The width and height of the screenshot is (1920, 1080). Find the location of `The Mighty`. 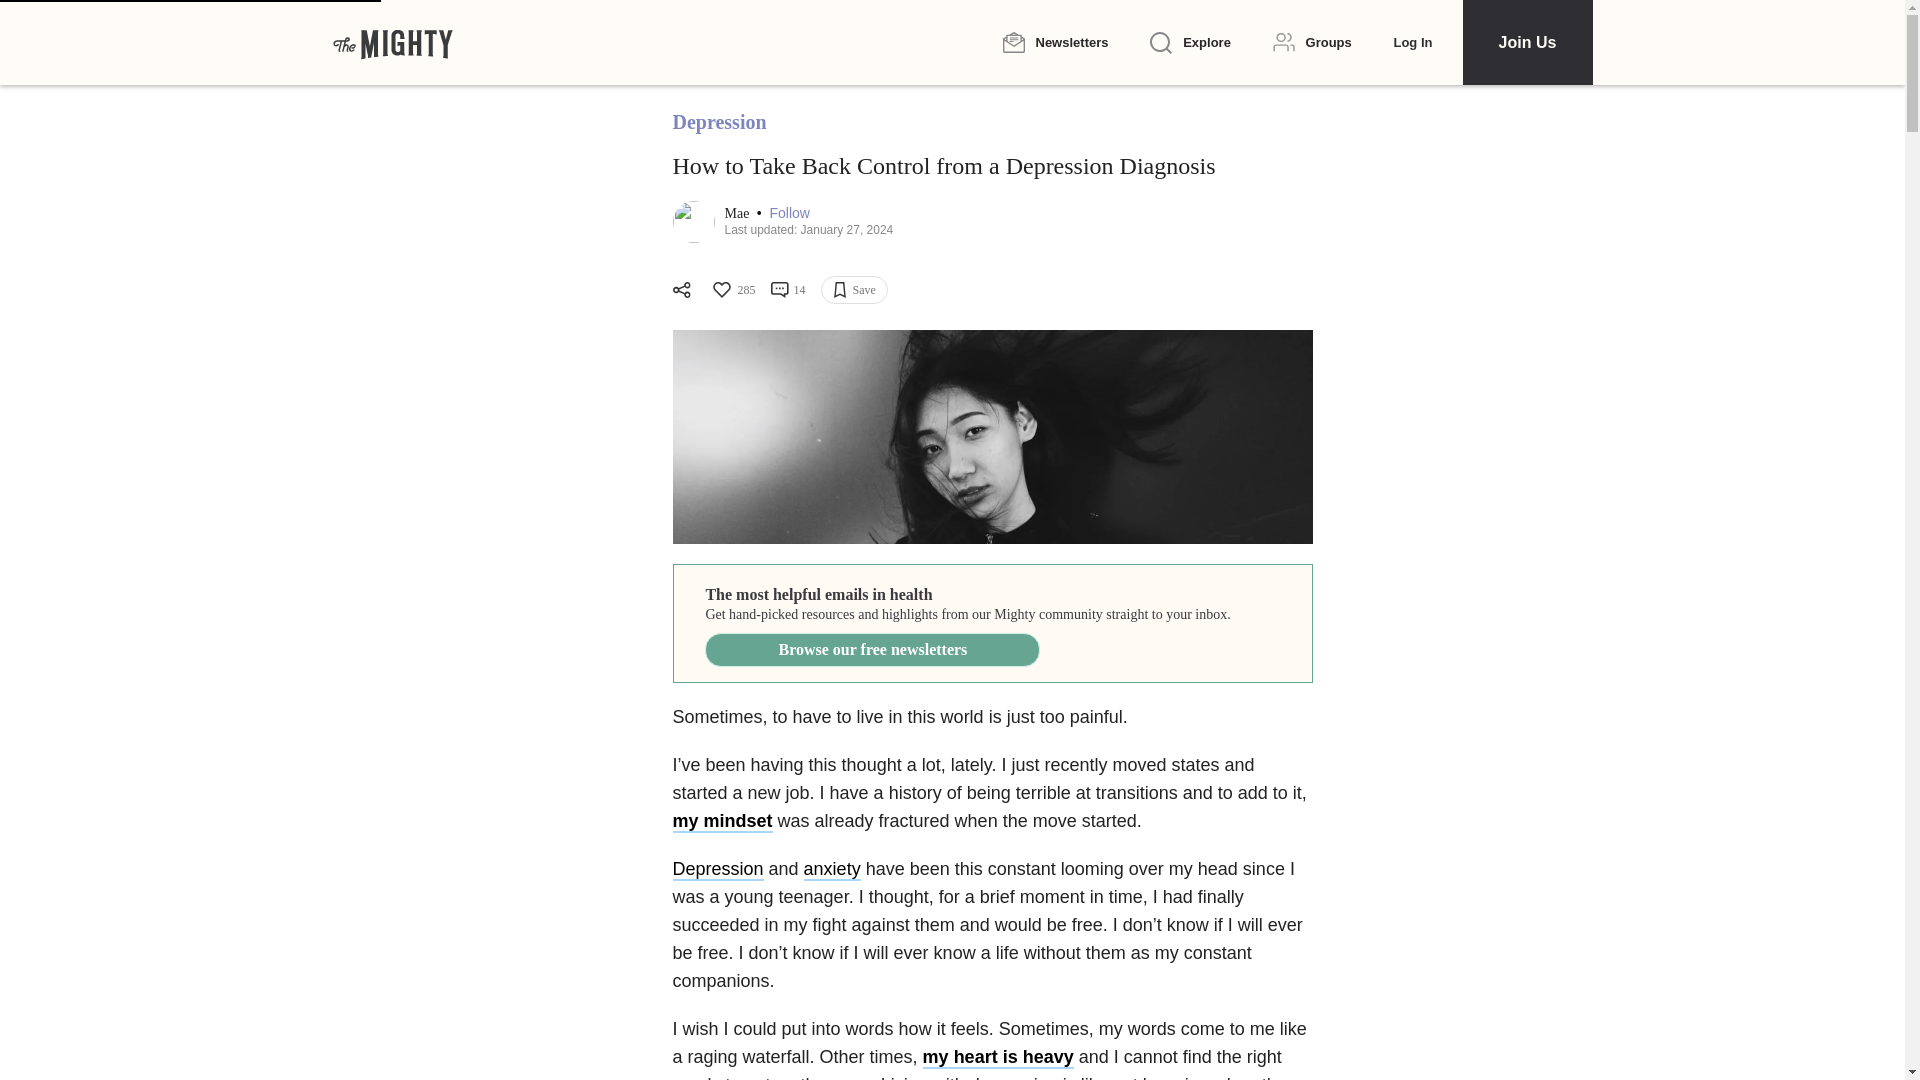

The Mighty is located at coordinates (392, 42).